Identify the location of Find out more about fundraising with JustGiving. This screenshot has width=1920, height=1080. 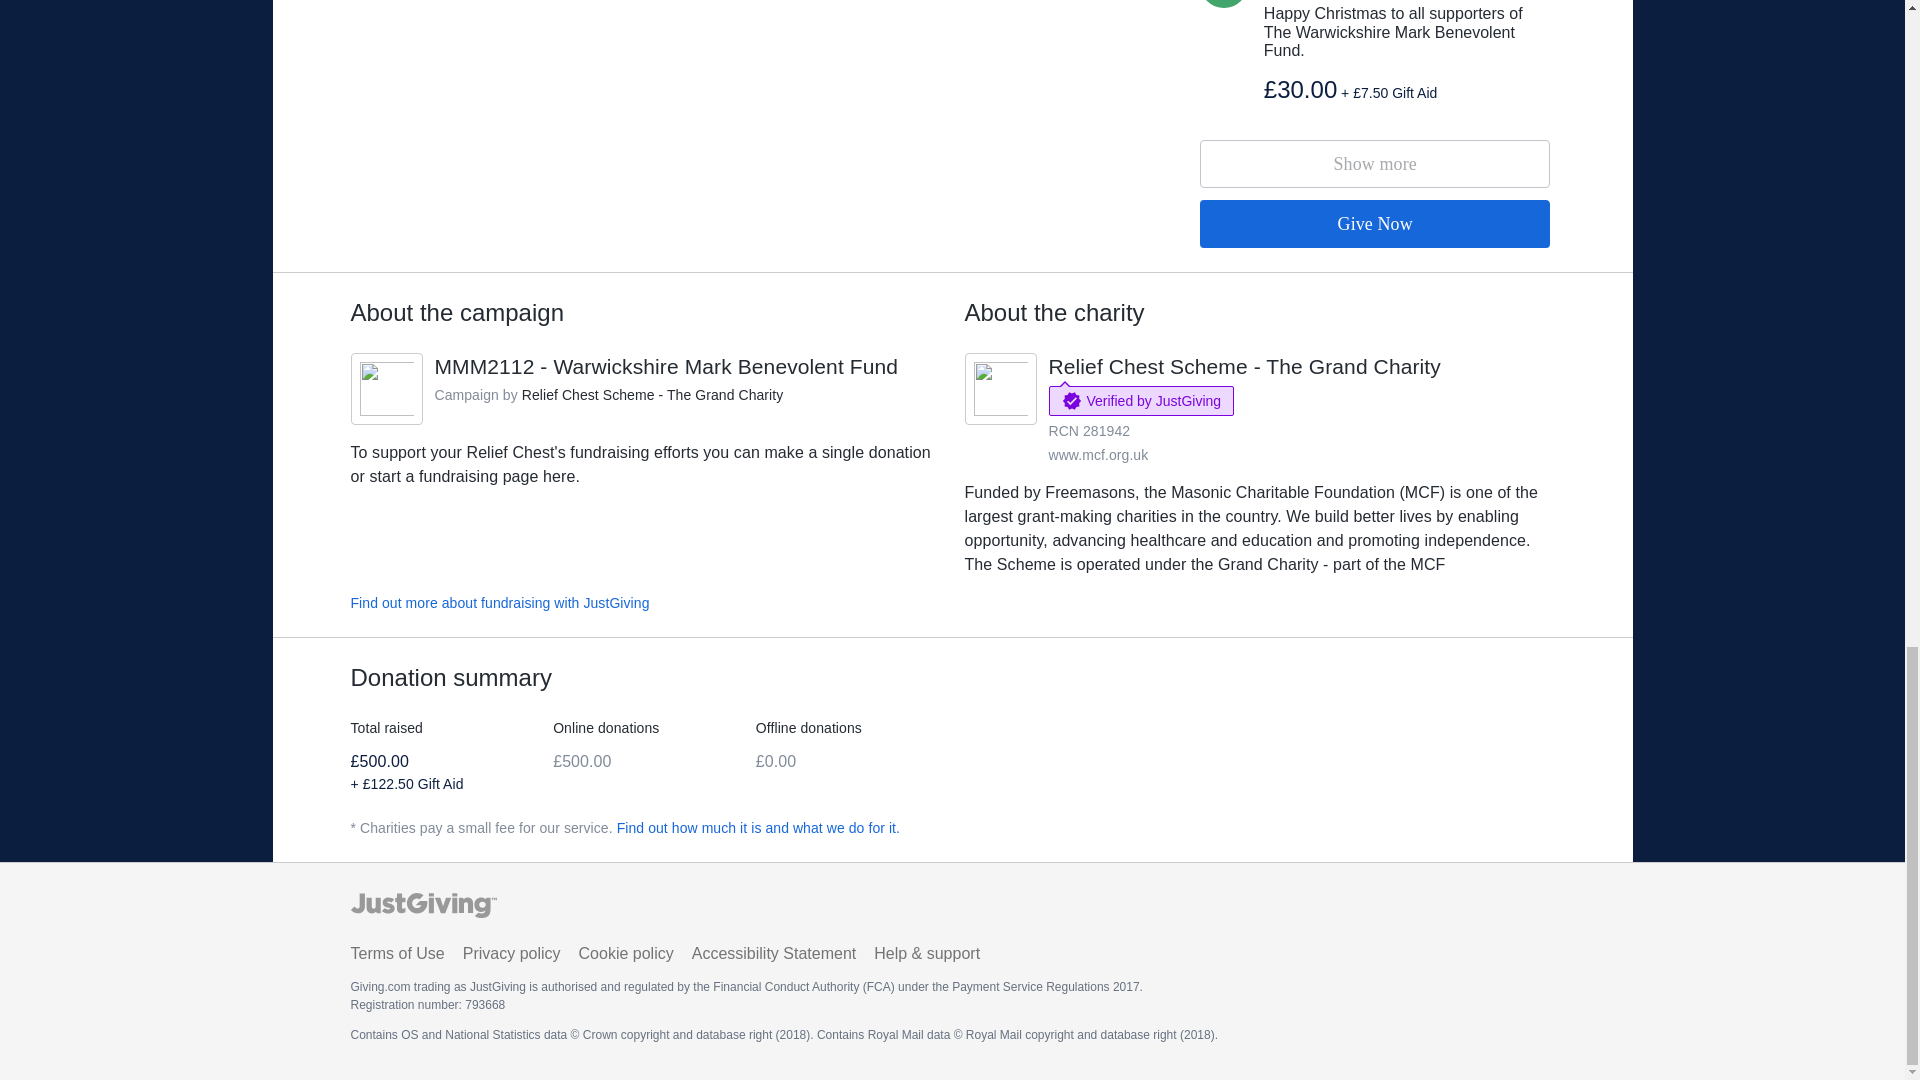
(626, 954).